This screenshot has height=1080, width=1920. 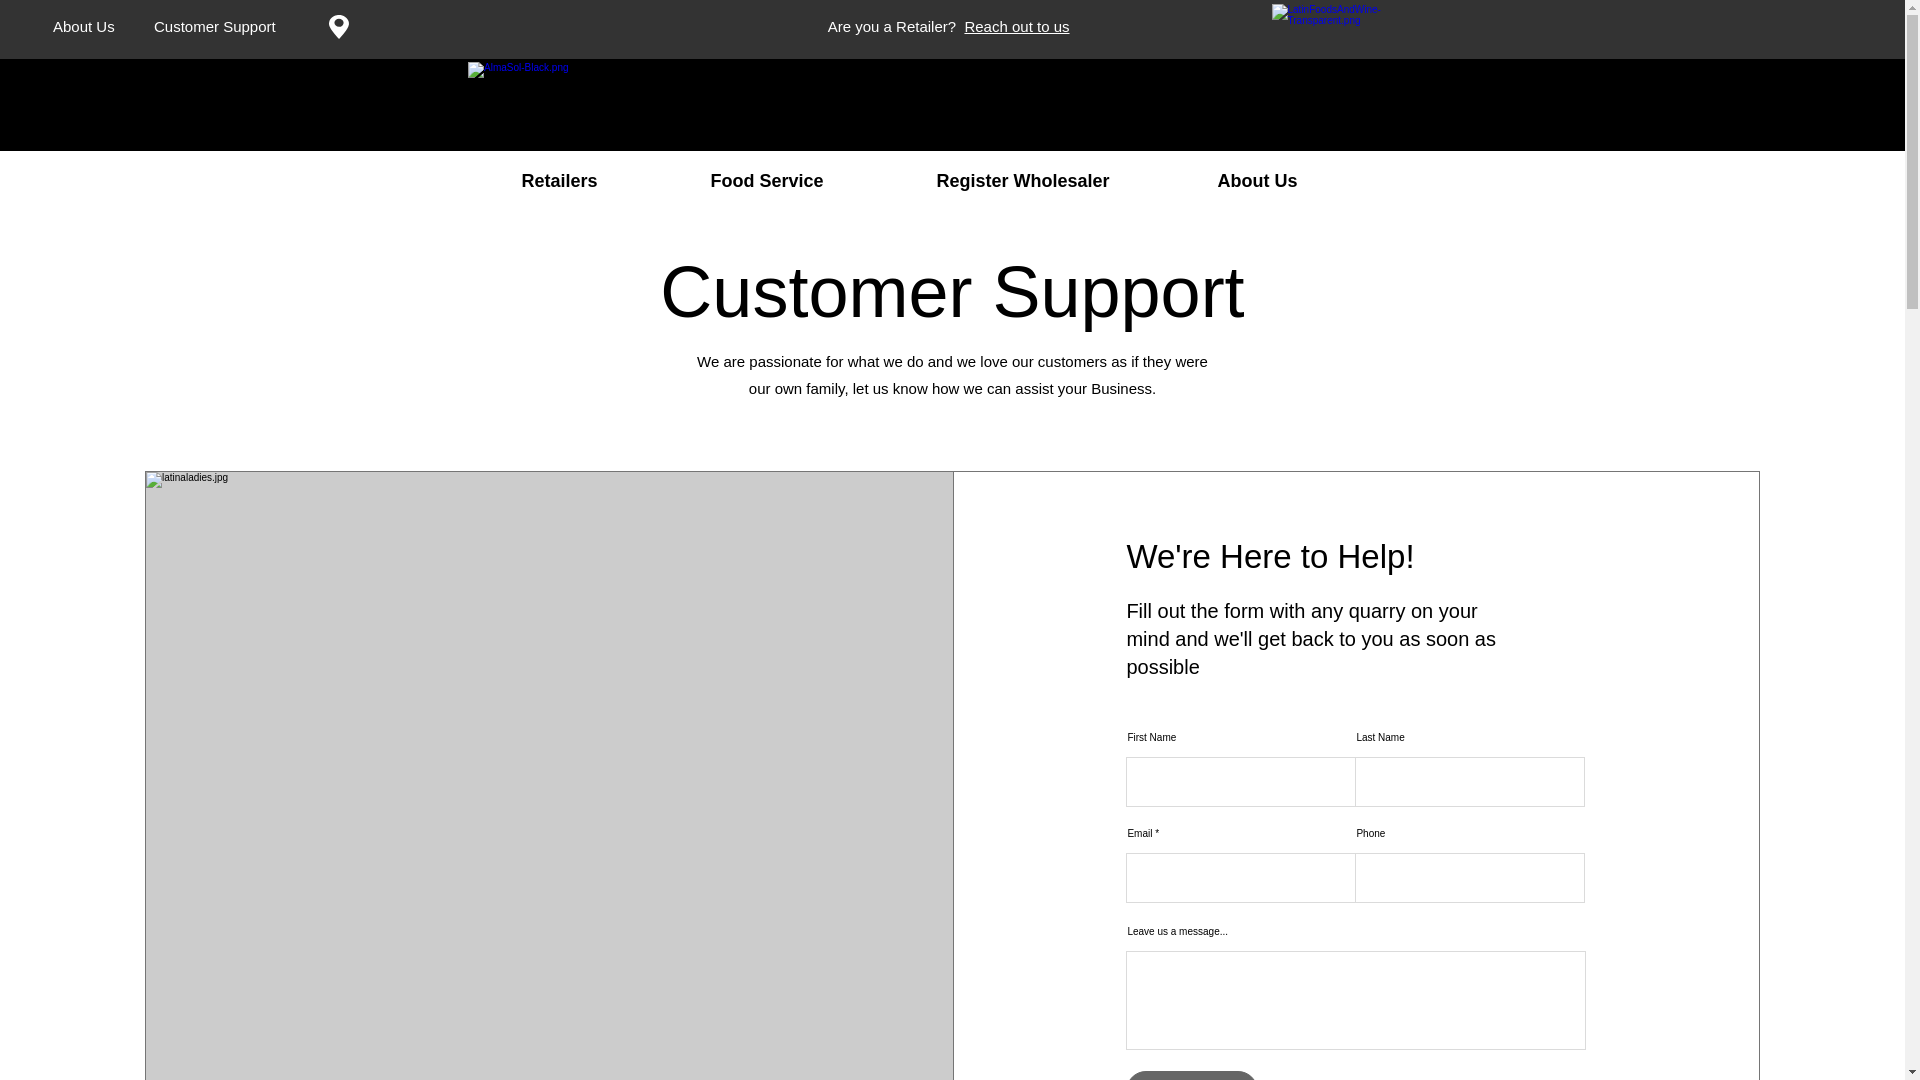 I want to click on Food Service, so click(x=808, y=180).